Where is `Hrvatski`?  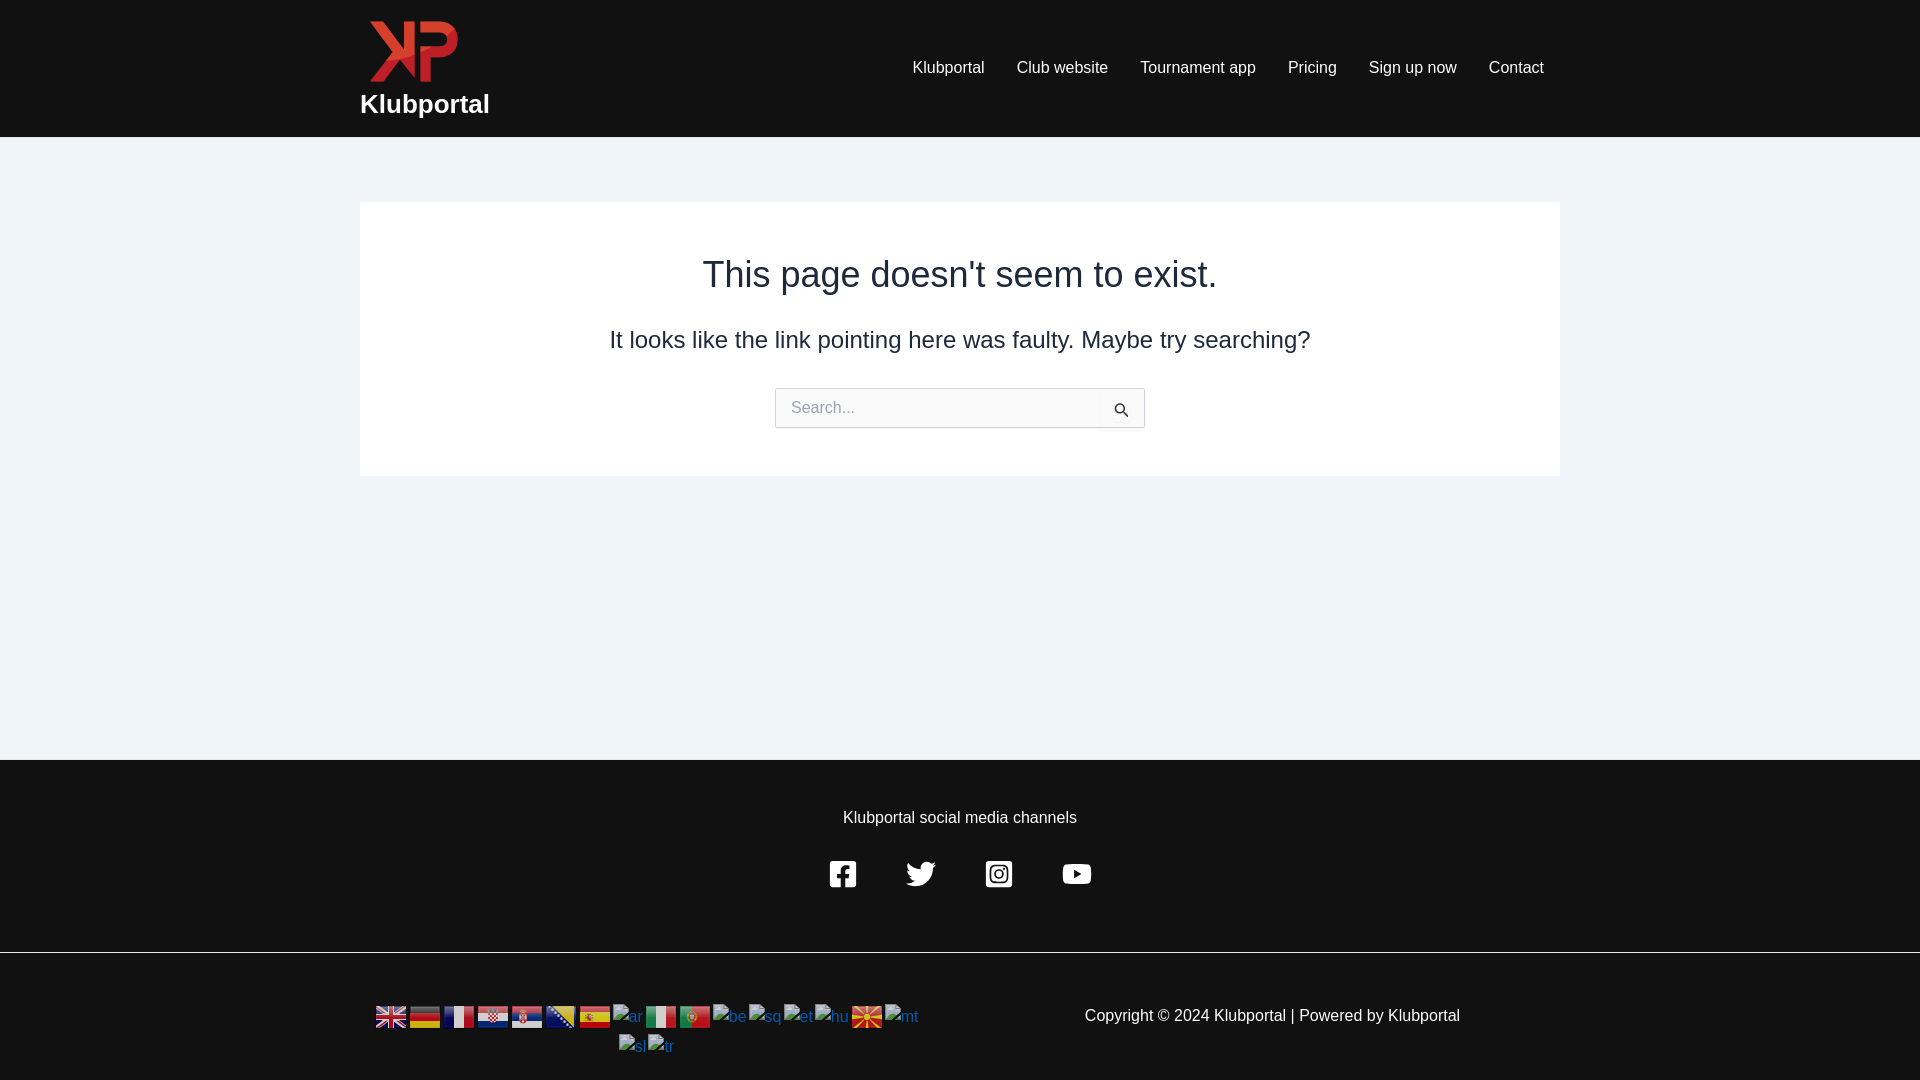 Hrvatski is located at coordinates (493, 1014).